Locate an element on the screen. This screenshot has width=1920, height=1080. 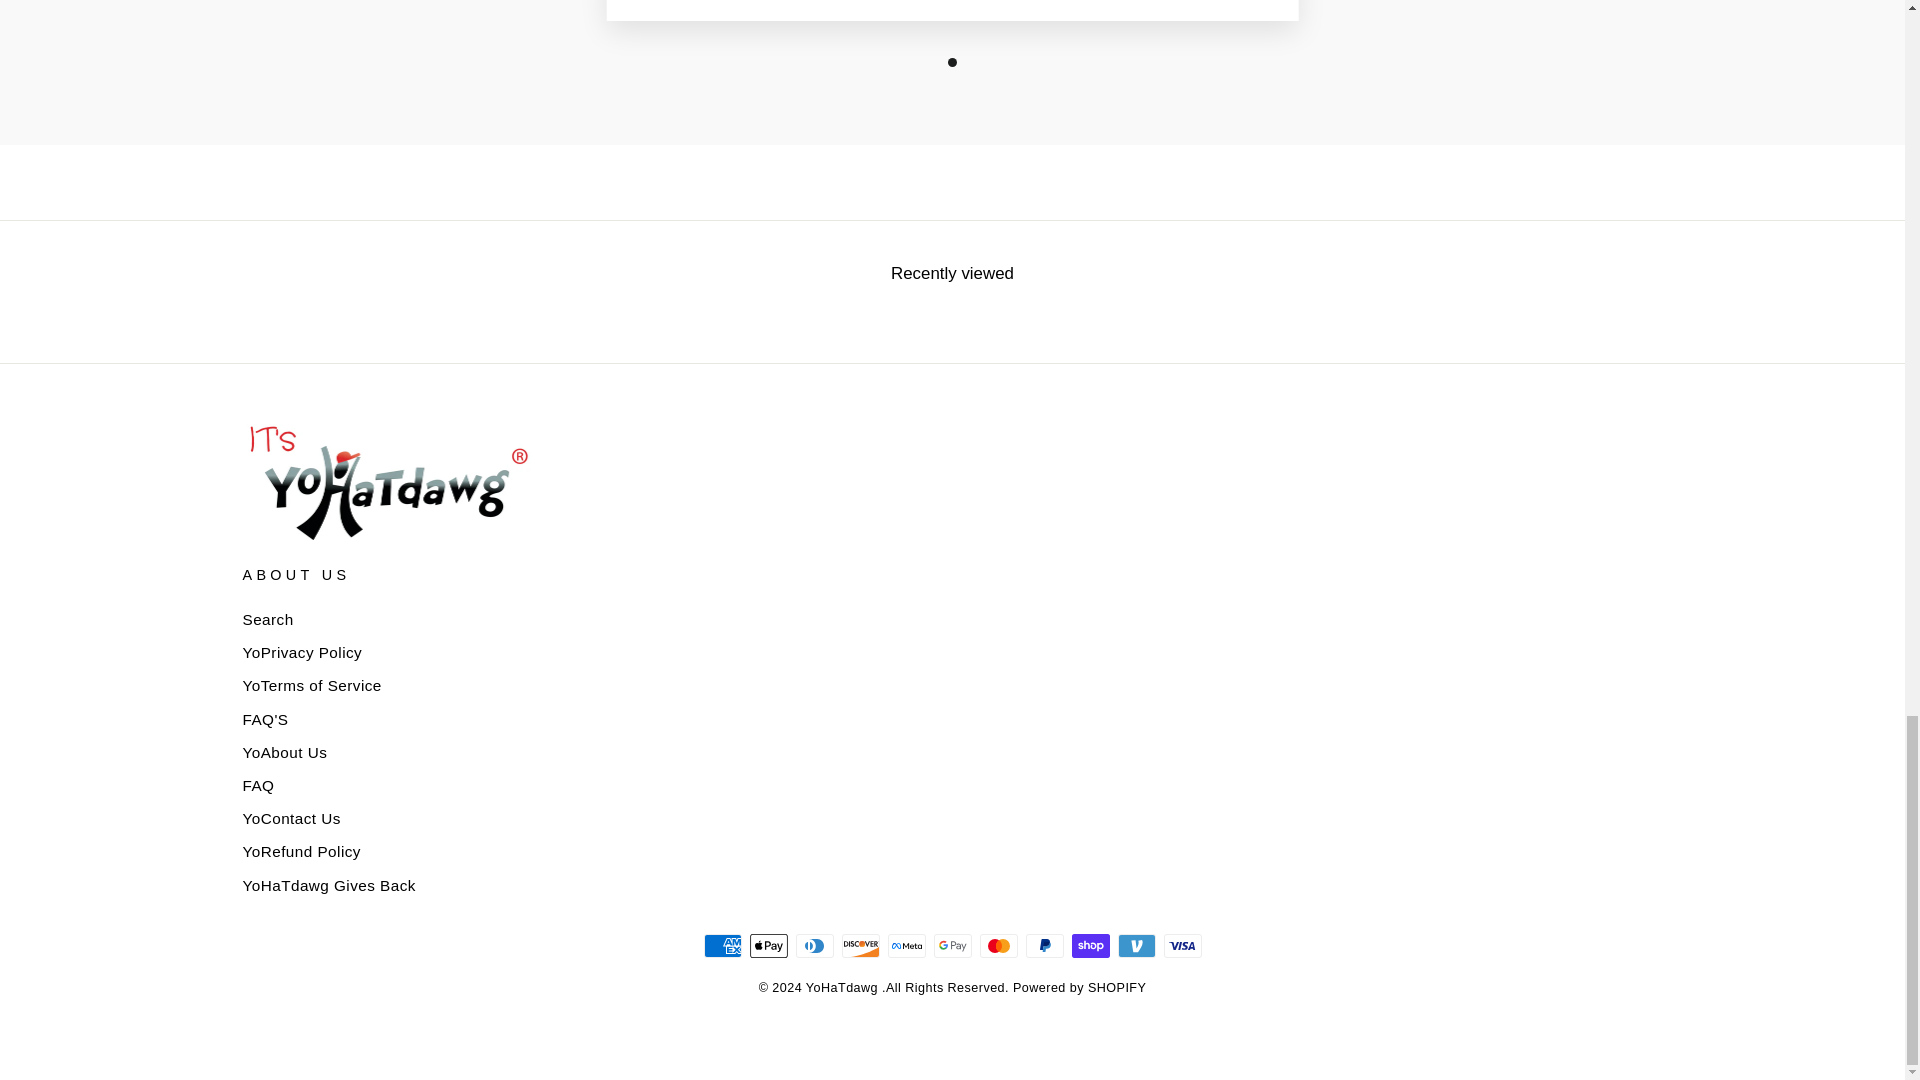
Venmo is located at coordinates (1136, 946).